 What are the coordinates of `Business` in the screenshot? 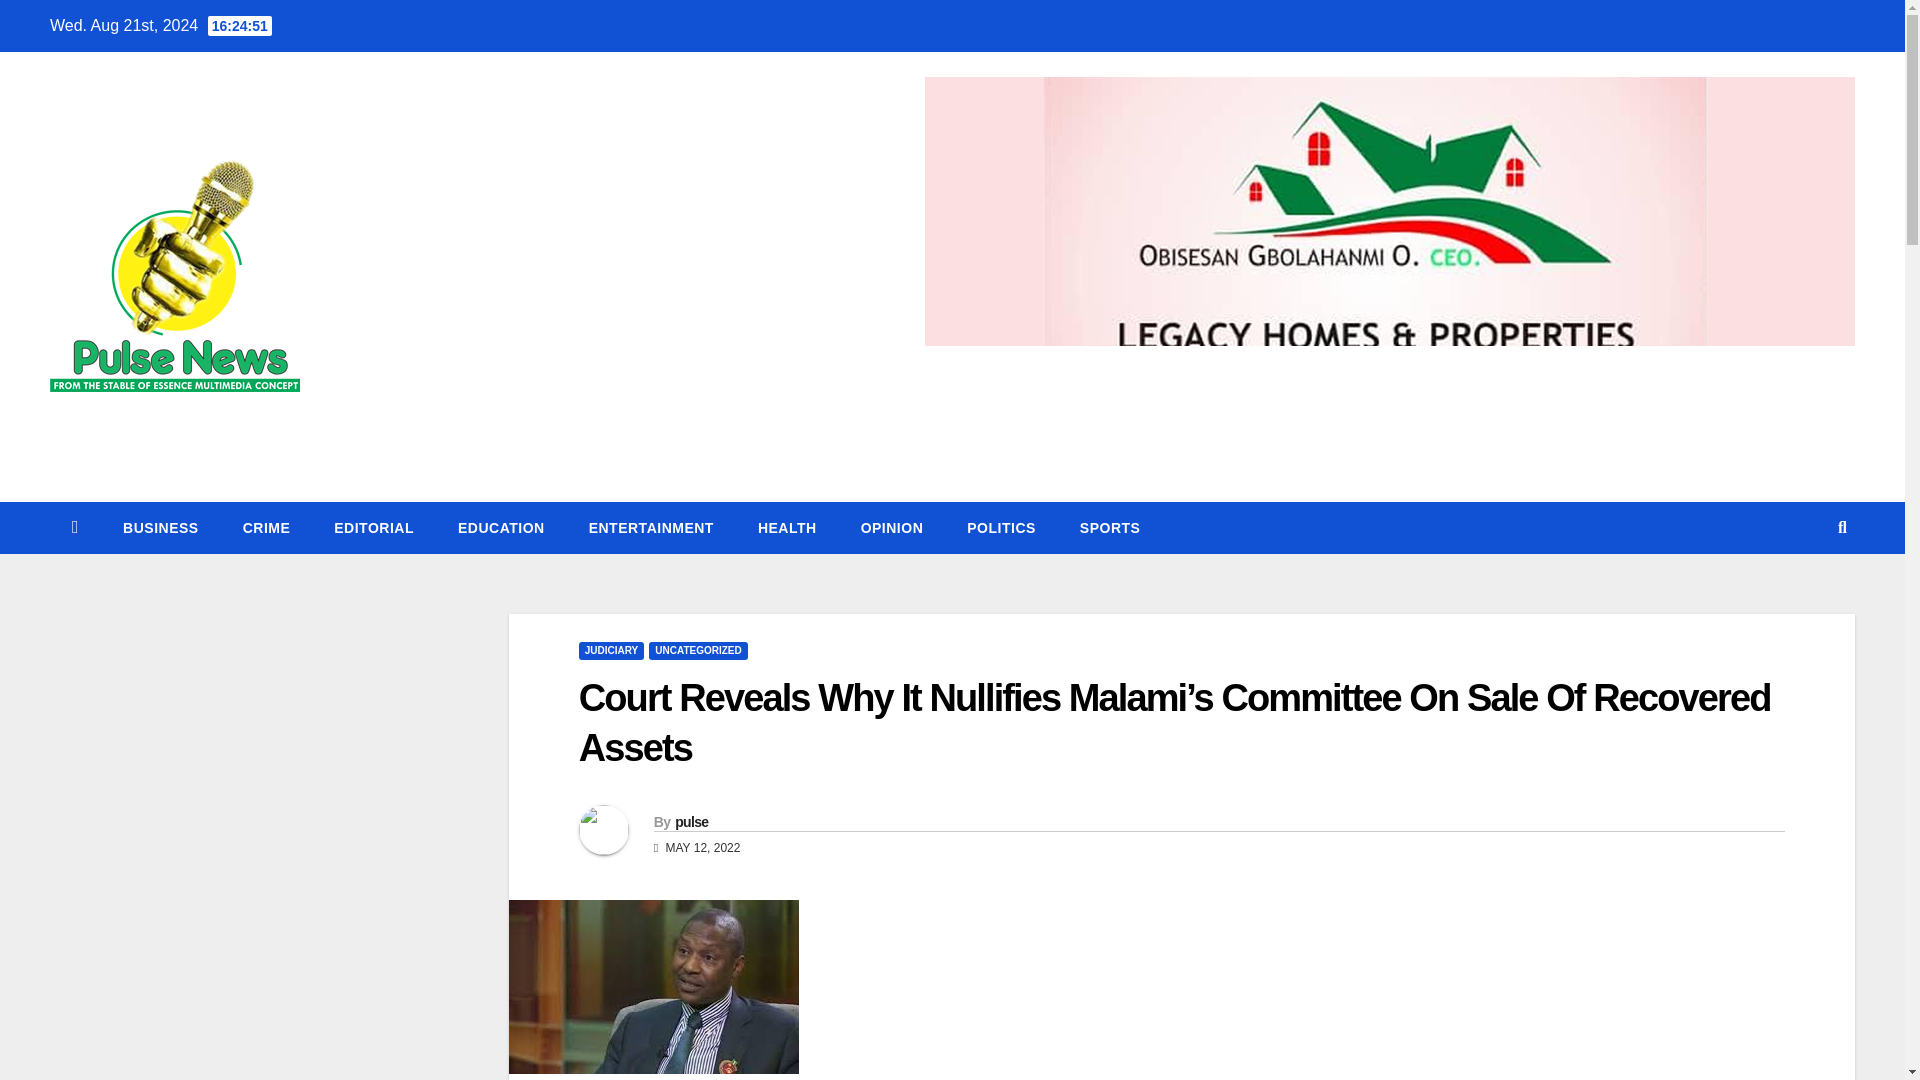 It's located at (160, 528).